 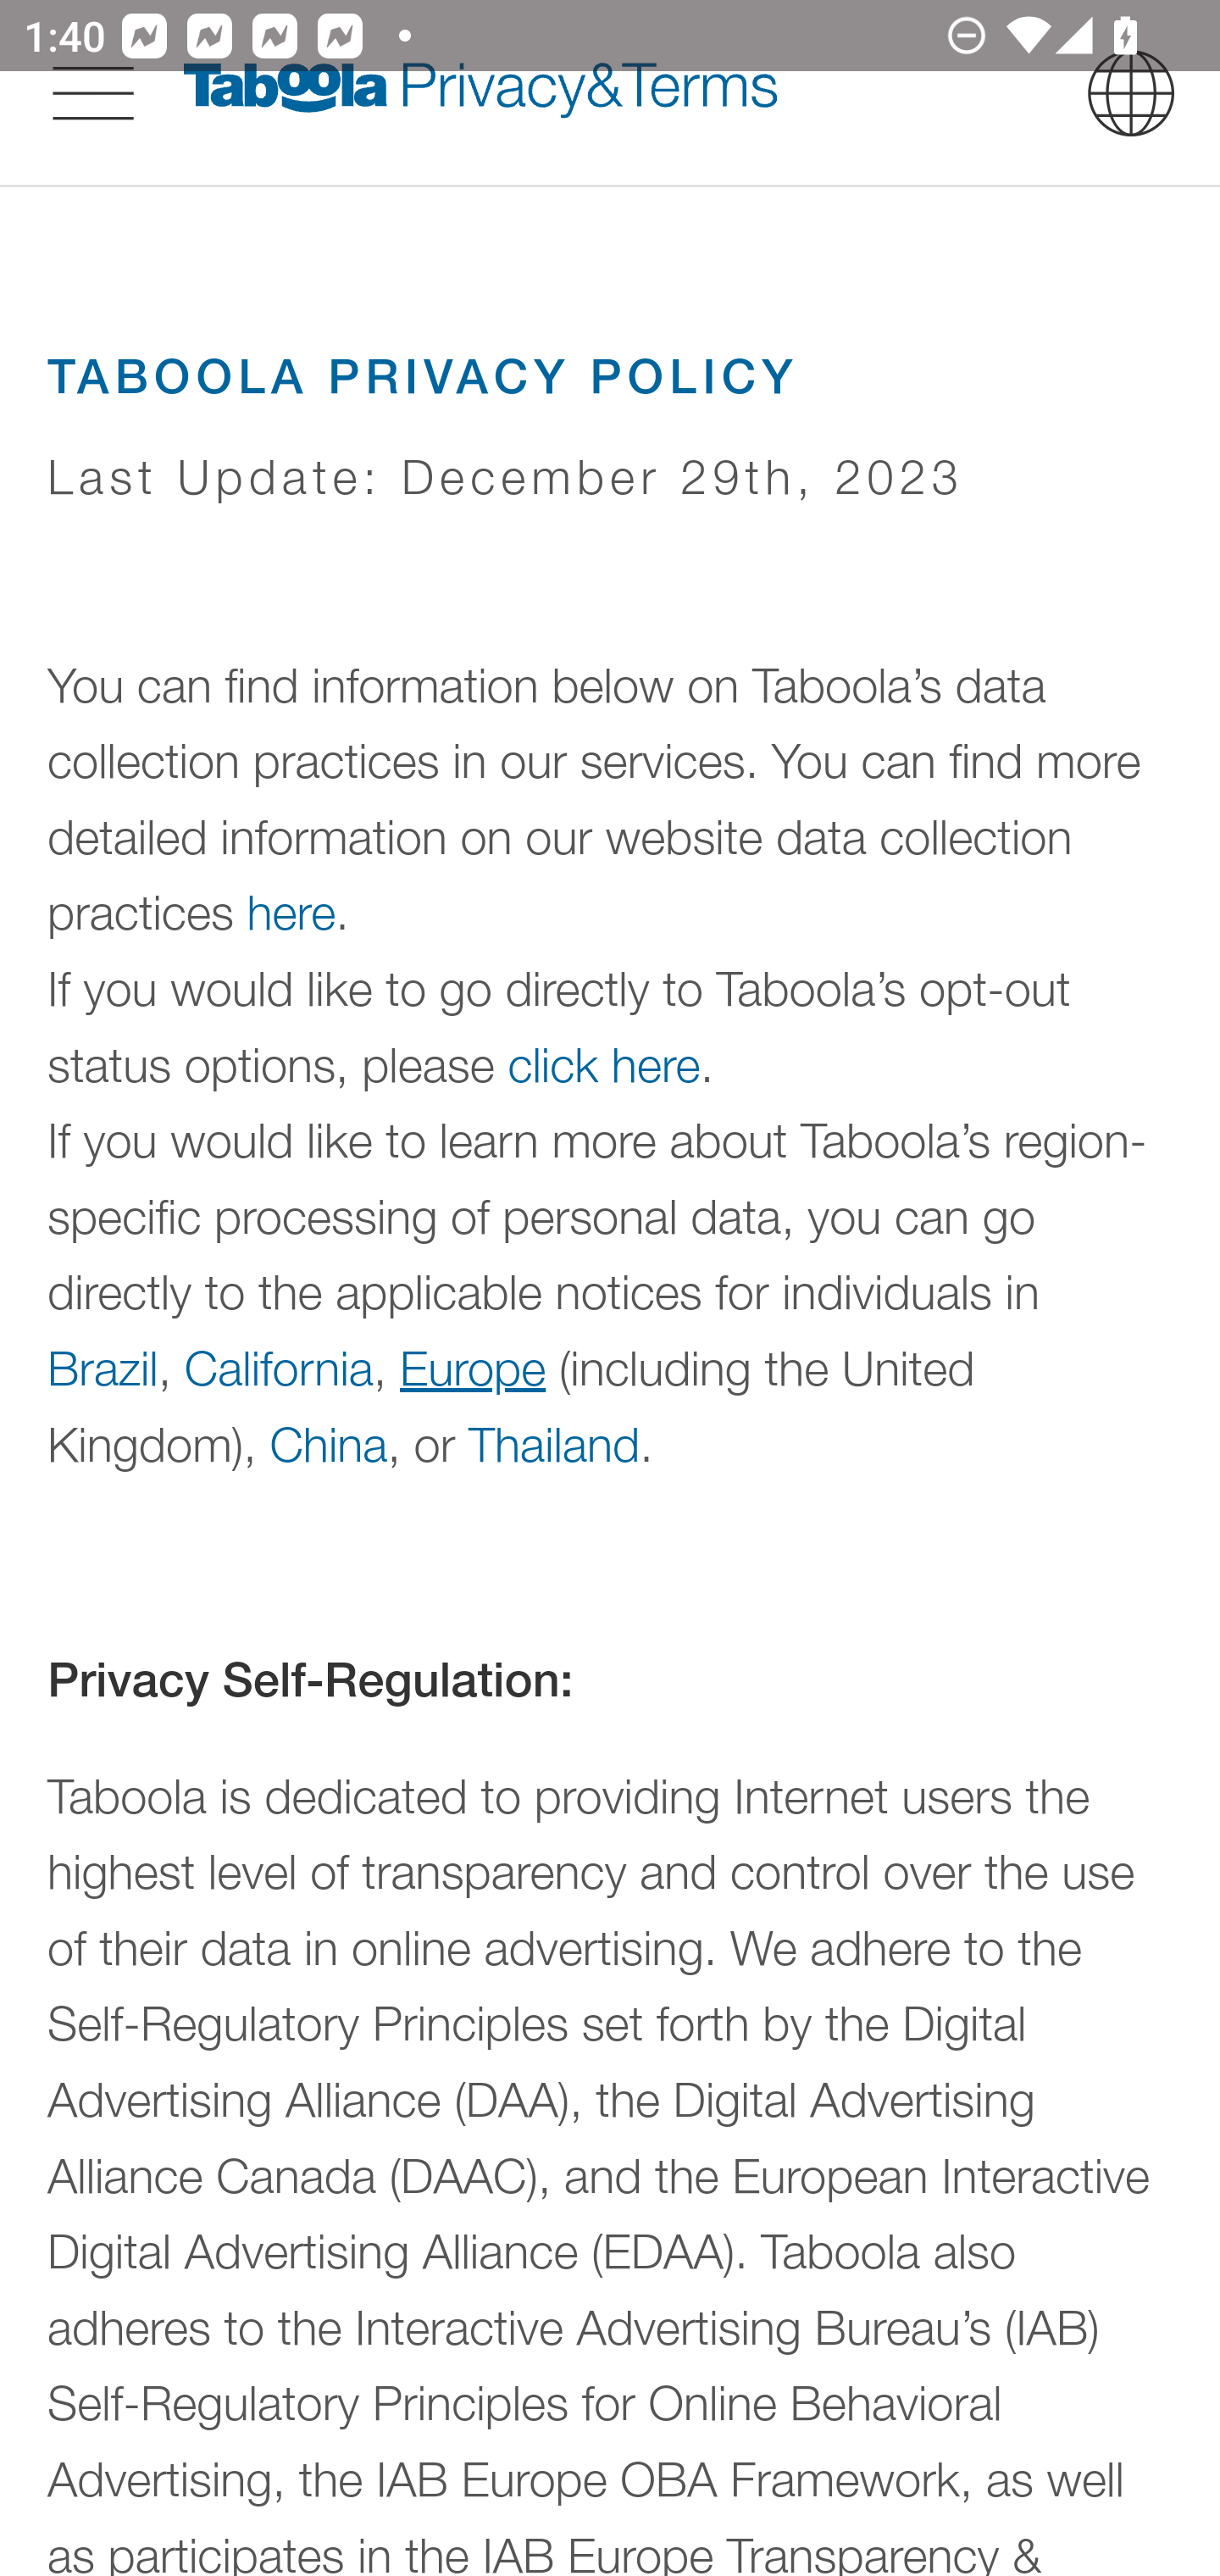 What do you see at coordinates (327, 1443) in the screenshot?
I see `China` at bounding box center [327, 1443].